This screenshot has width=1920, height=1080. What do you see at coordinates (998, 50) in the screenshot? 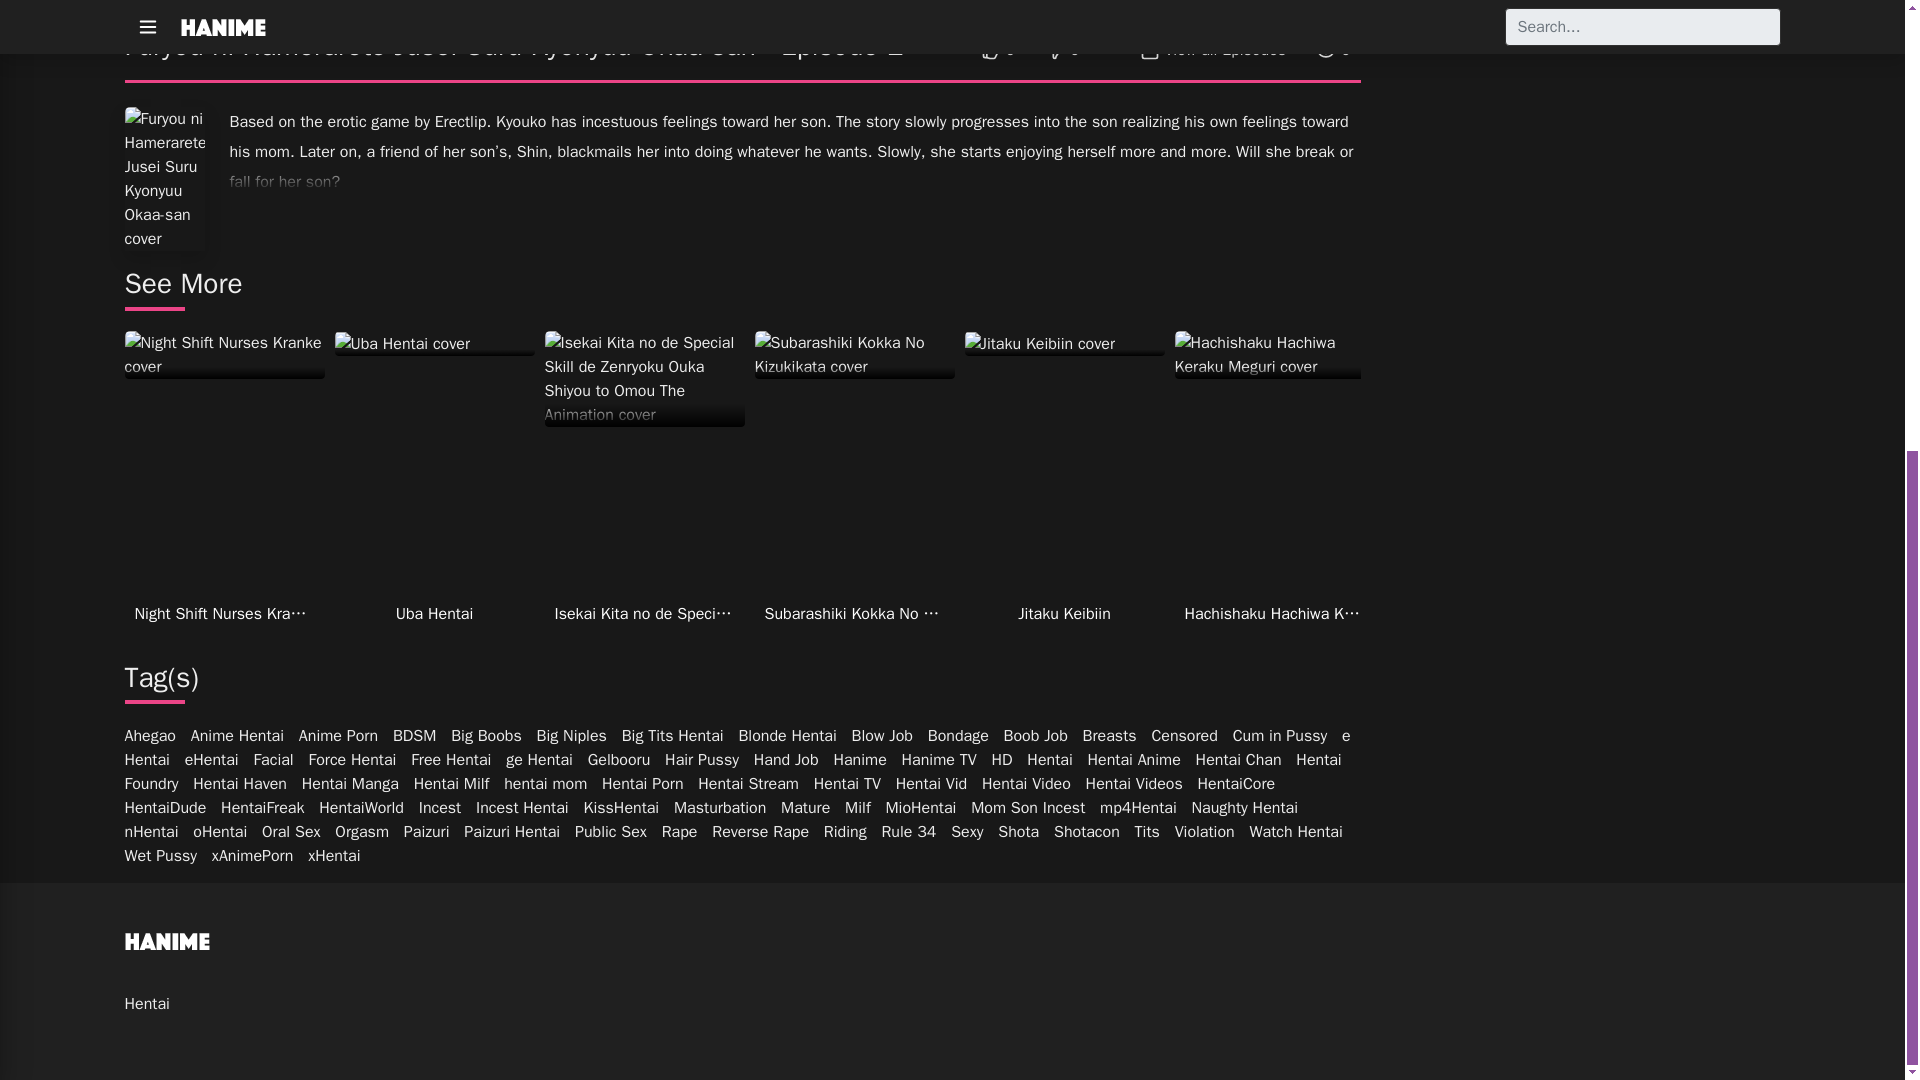
I see `0` at bounding box center [998, 50].